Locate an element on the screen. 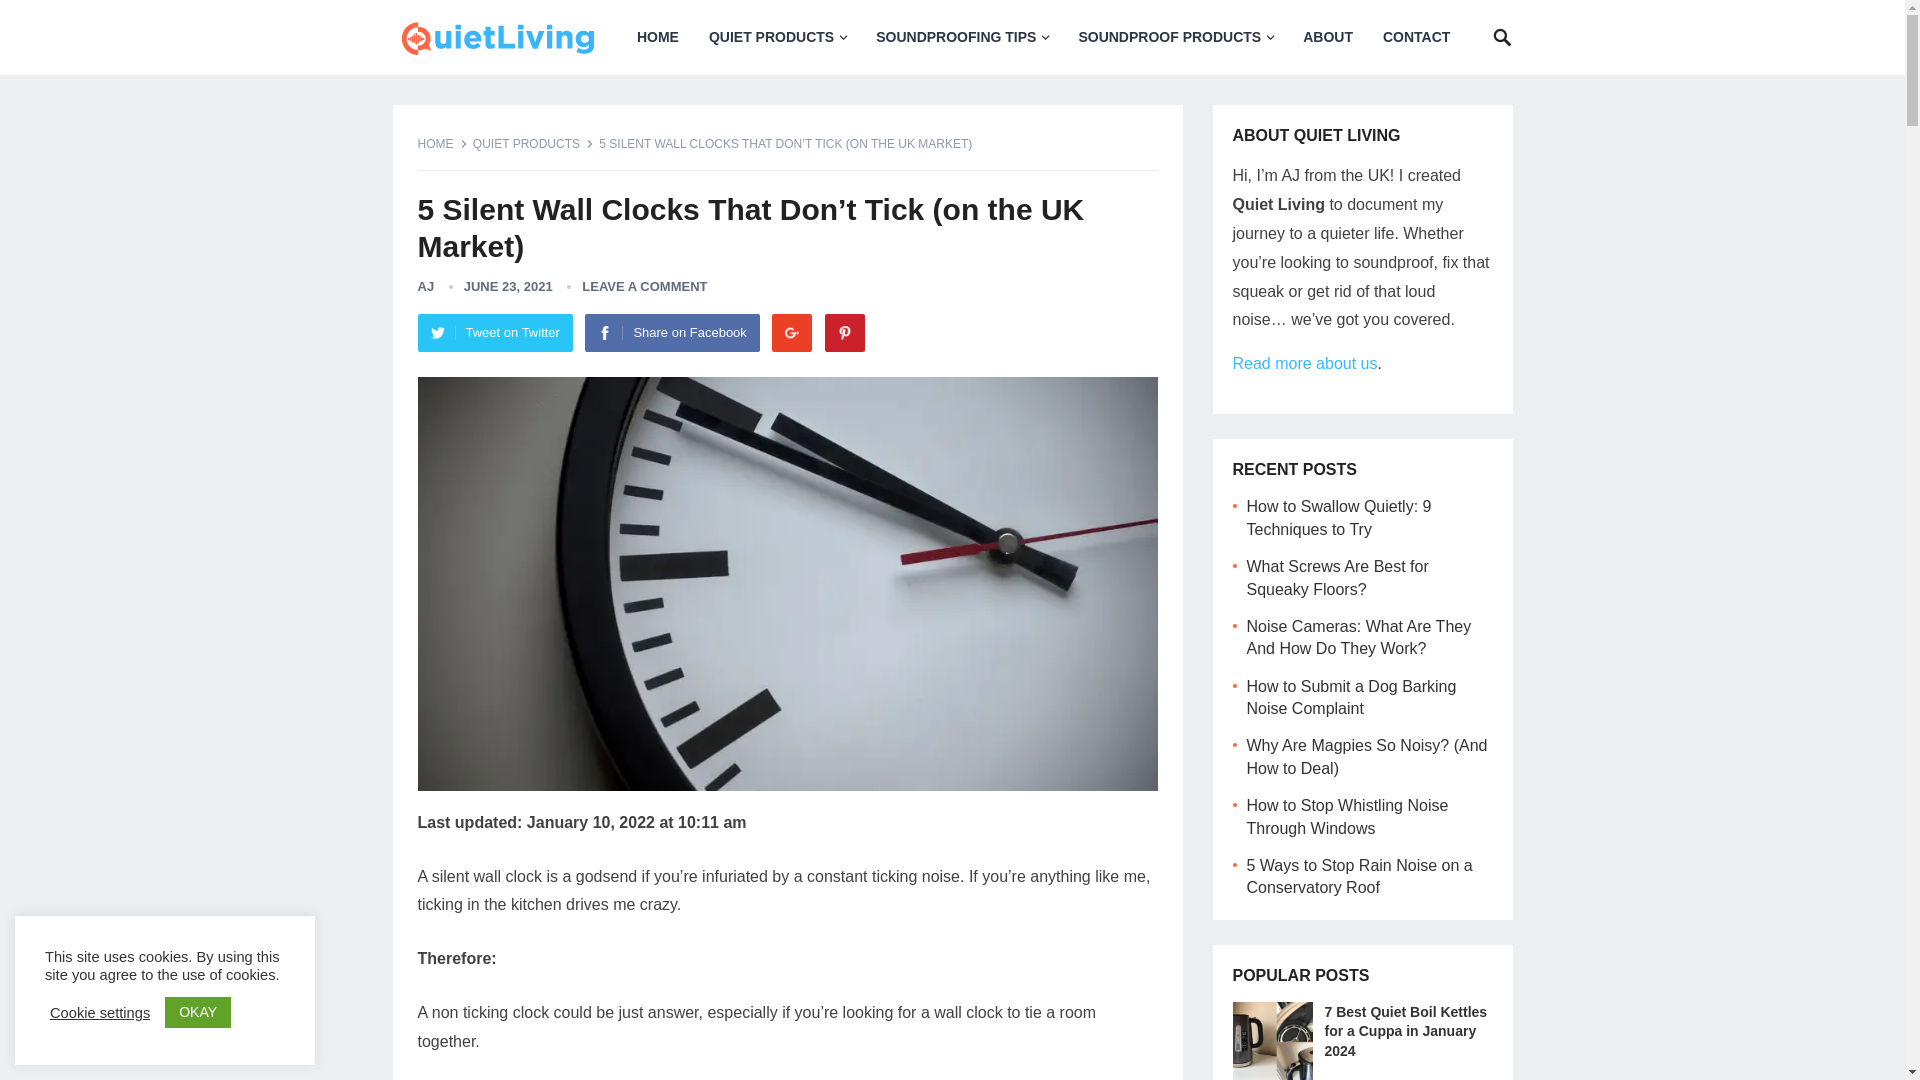 Image resolution: width=1920 pixels, height=1080 pixels. SOUNDPROOF PRODUCTS is located at coordinates (1176, 37).